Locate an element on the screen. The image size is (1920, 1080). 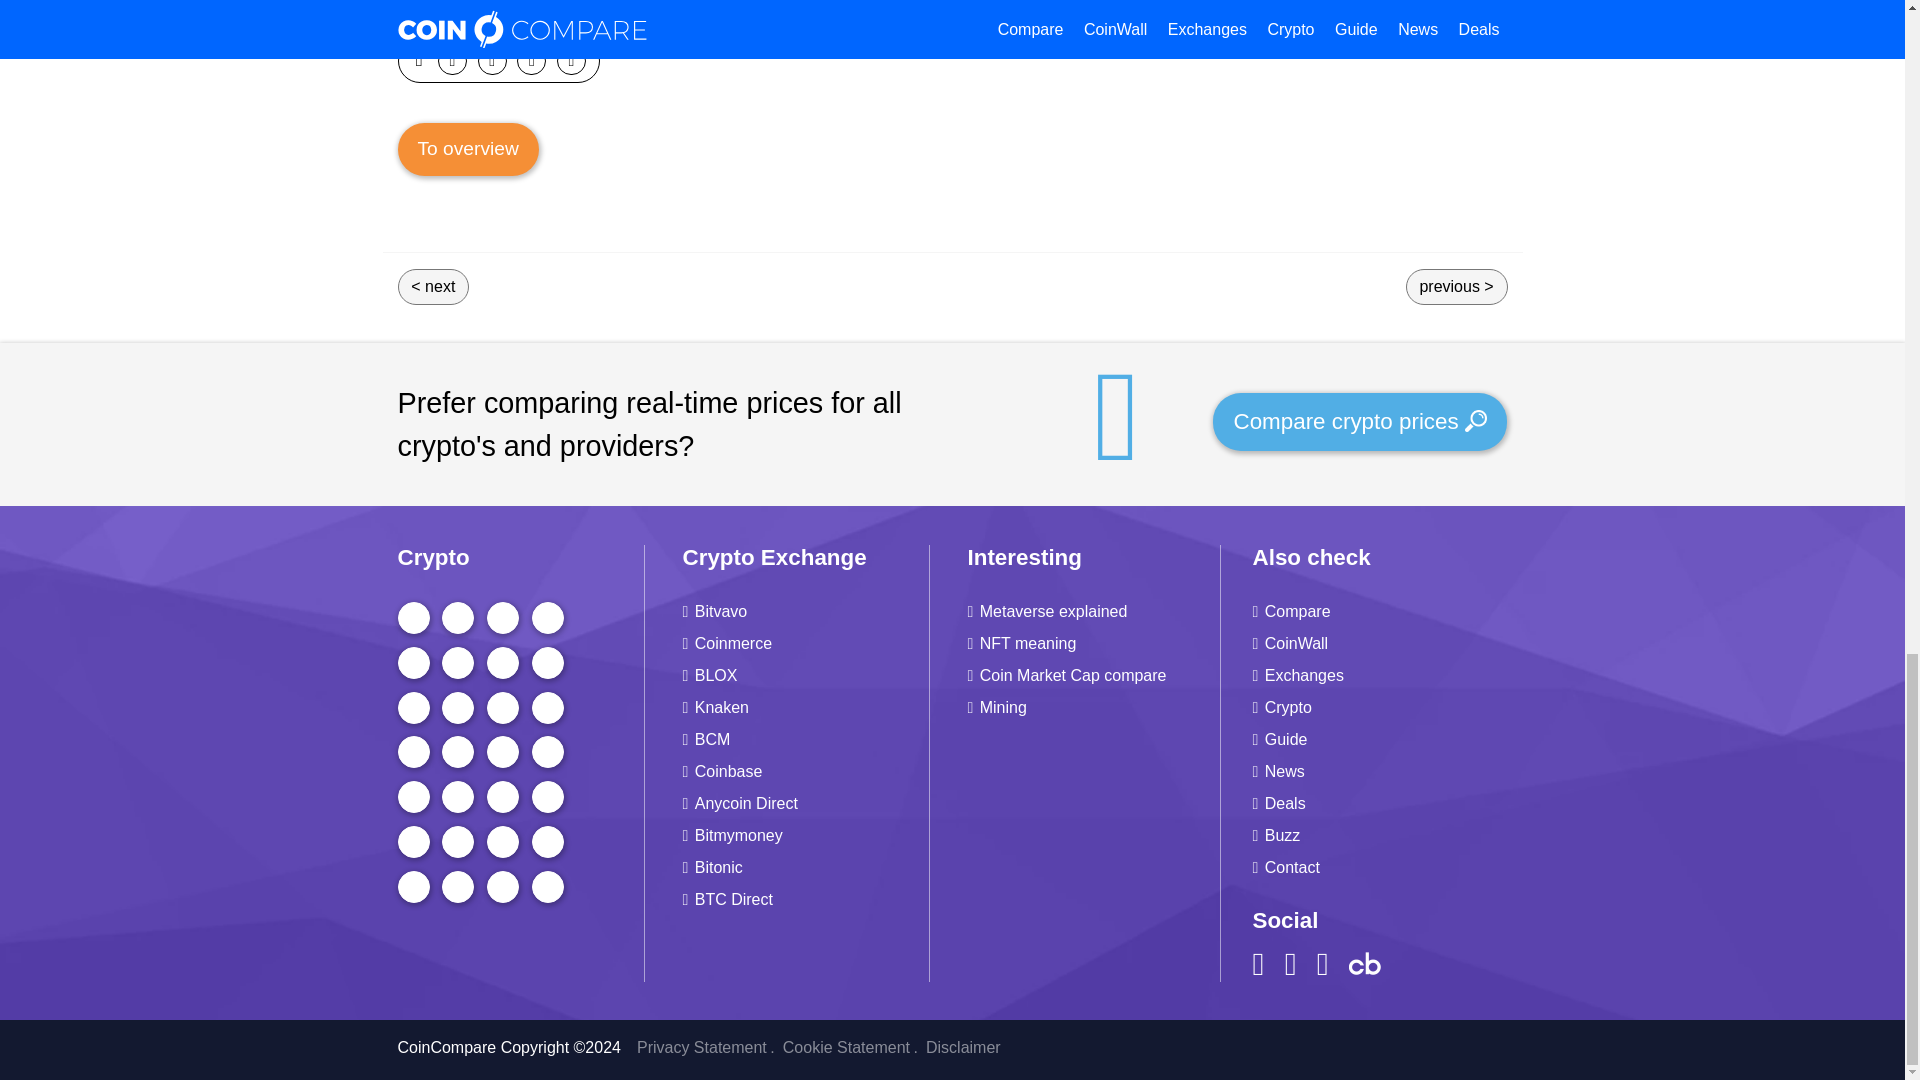
Cardano is located at coordinates (548, 617).